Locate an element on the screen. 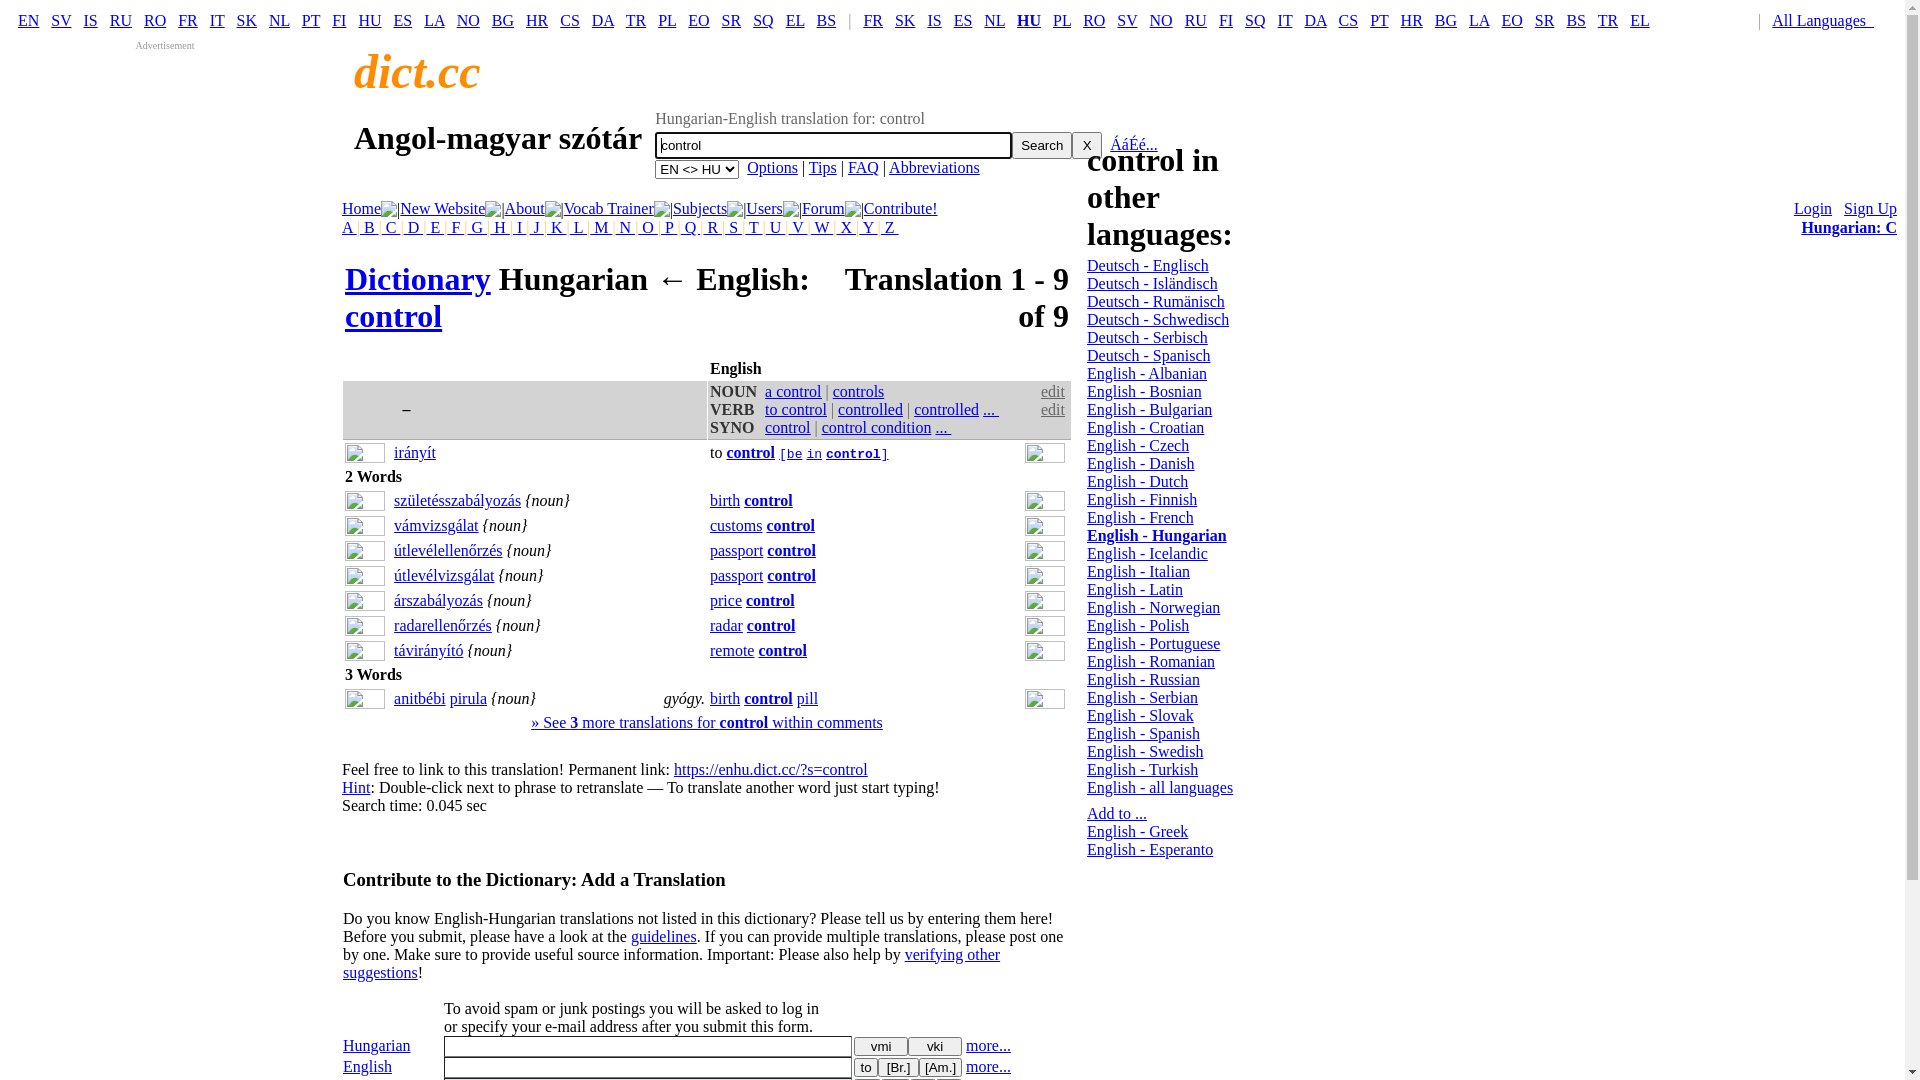  FR is located at coordinates (188, 20).